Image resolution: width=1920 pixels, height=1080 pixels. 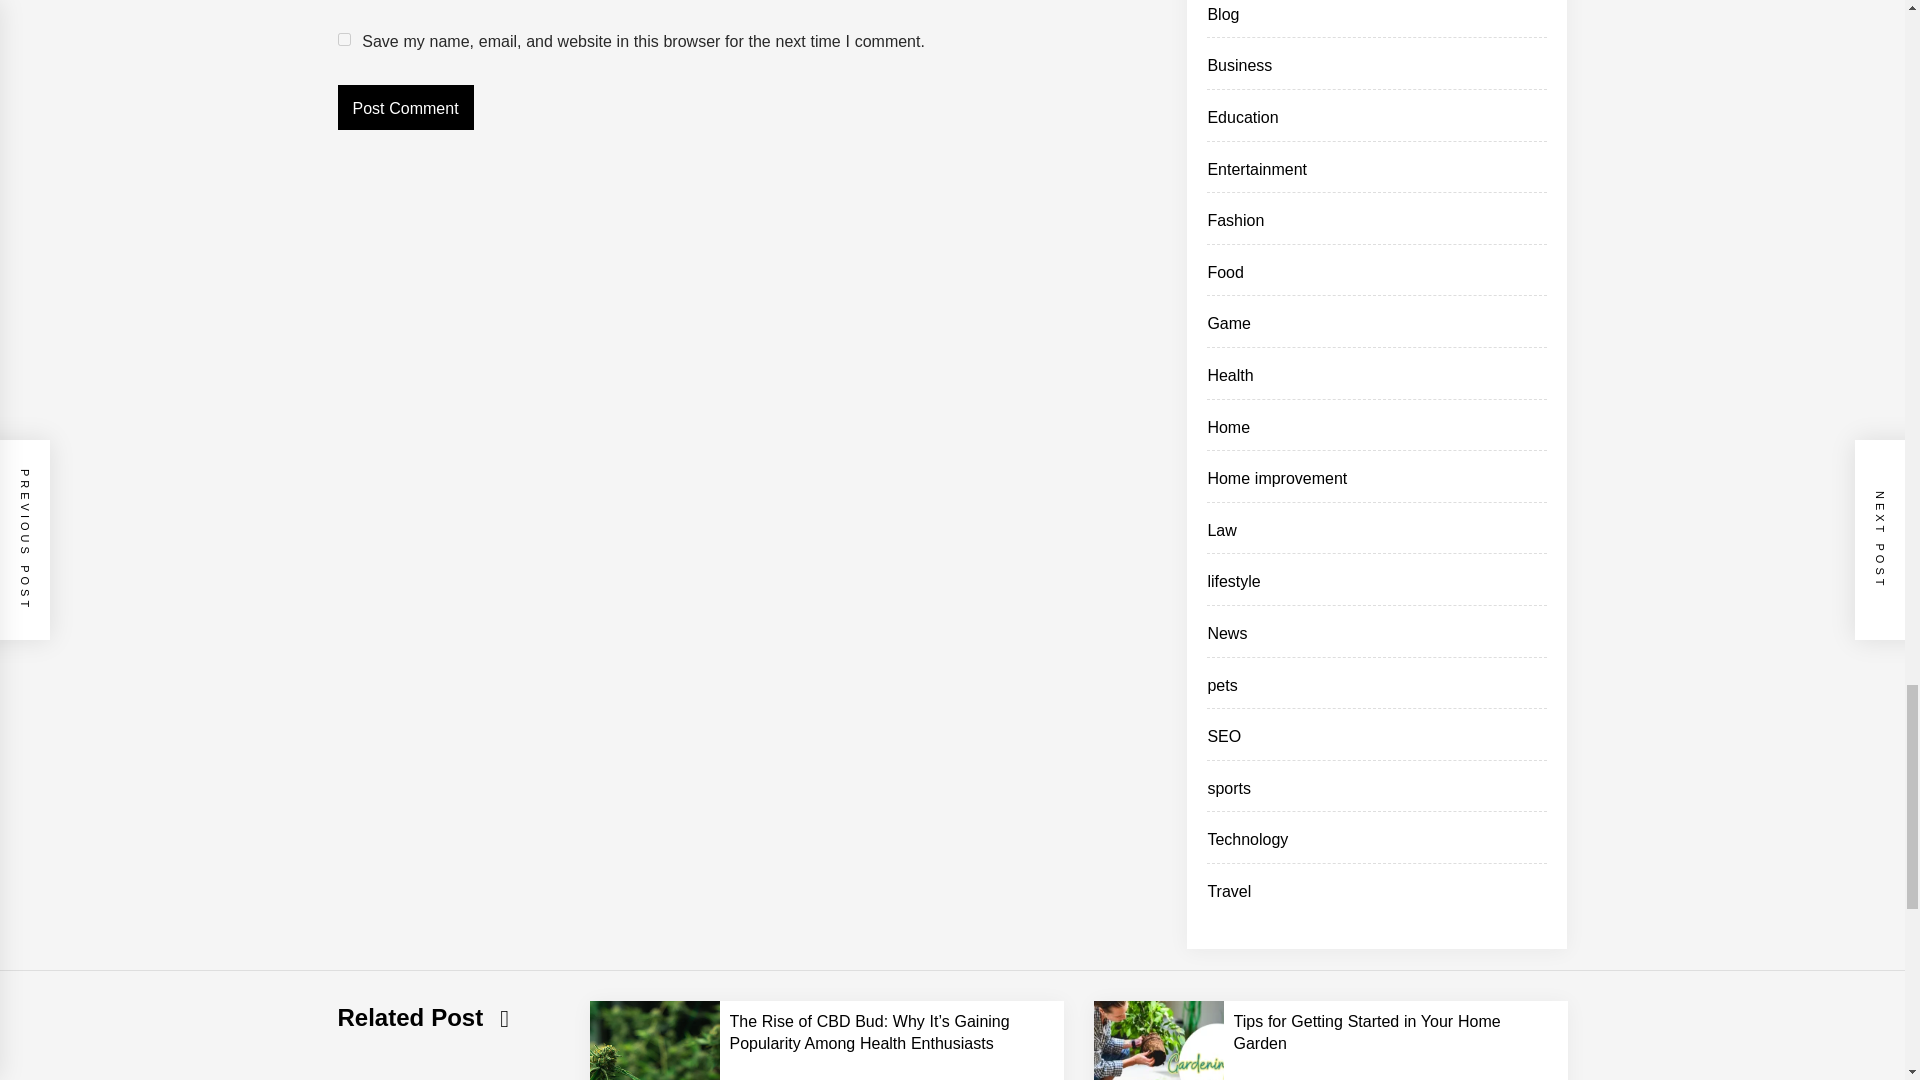 What do you see at coordinates (406, 107) in the screenshot?
I see `Post Comment` at bounding box center [406, 107].